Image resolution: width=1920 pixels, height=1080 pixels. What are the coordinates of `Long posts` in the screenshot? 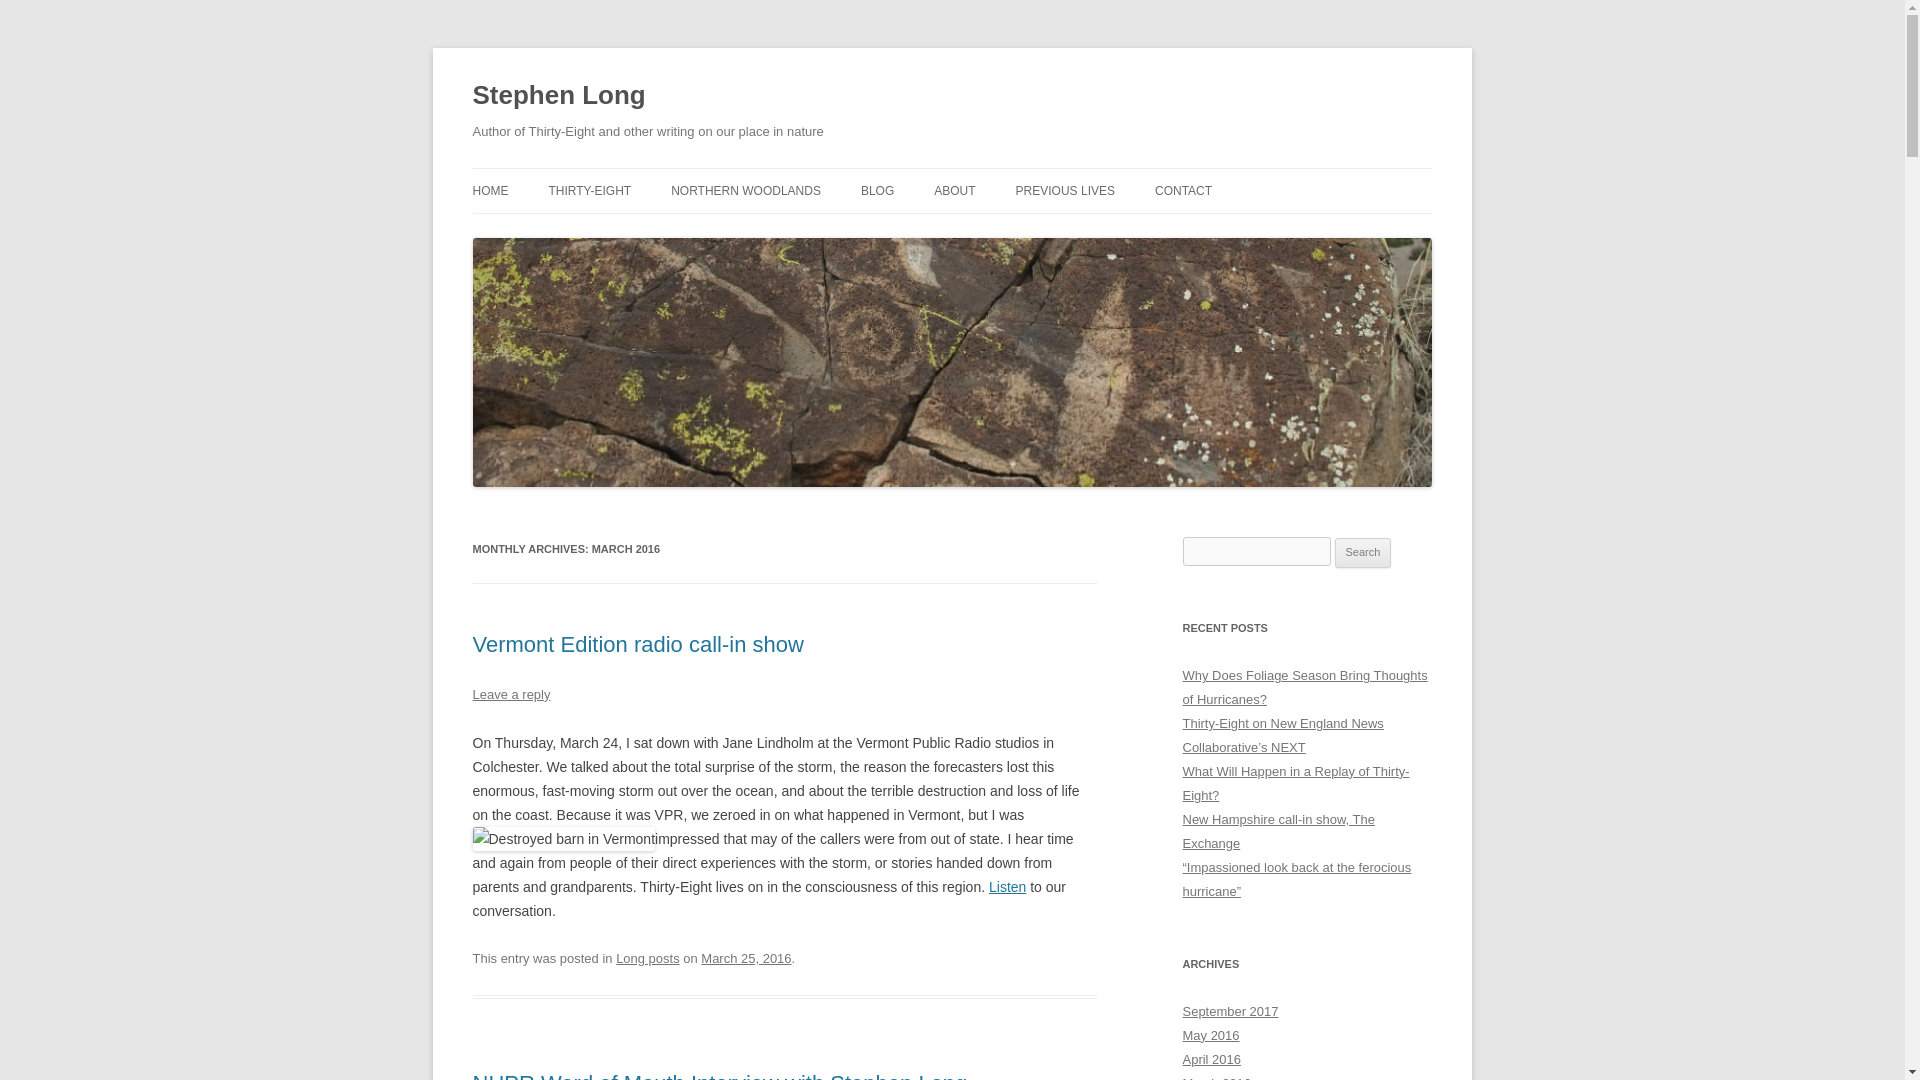 It's located at (648, 958).